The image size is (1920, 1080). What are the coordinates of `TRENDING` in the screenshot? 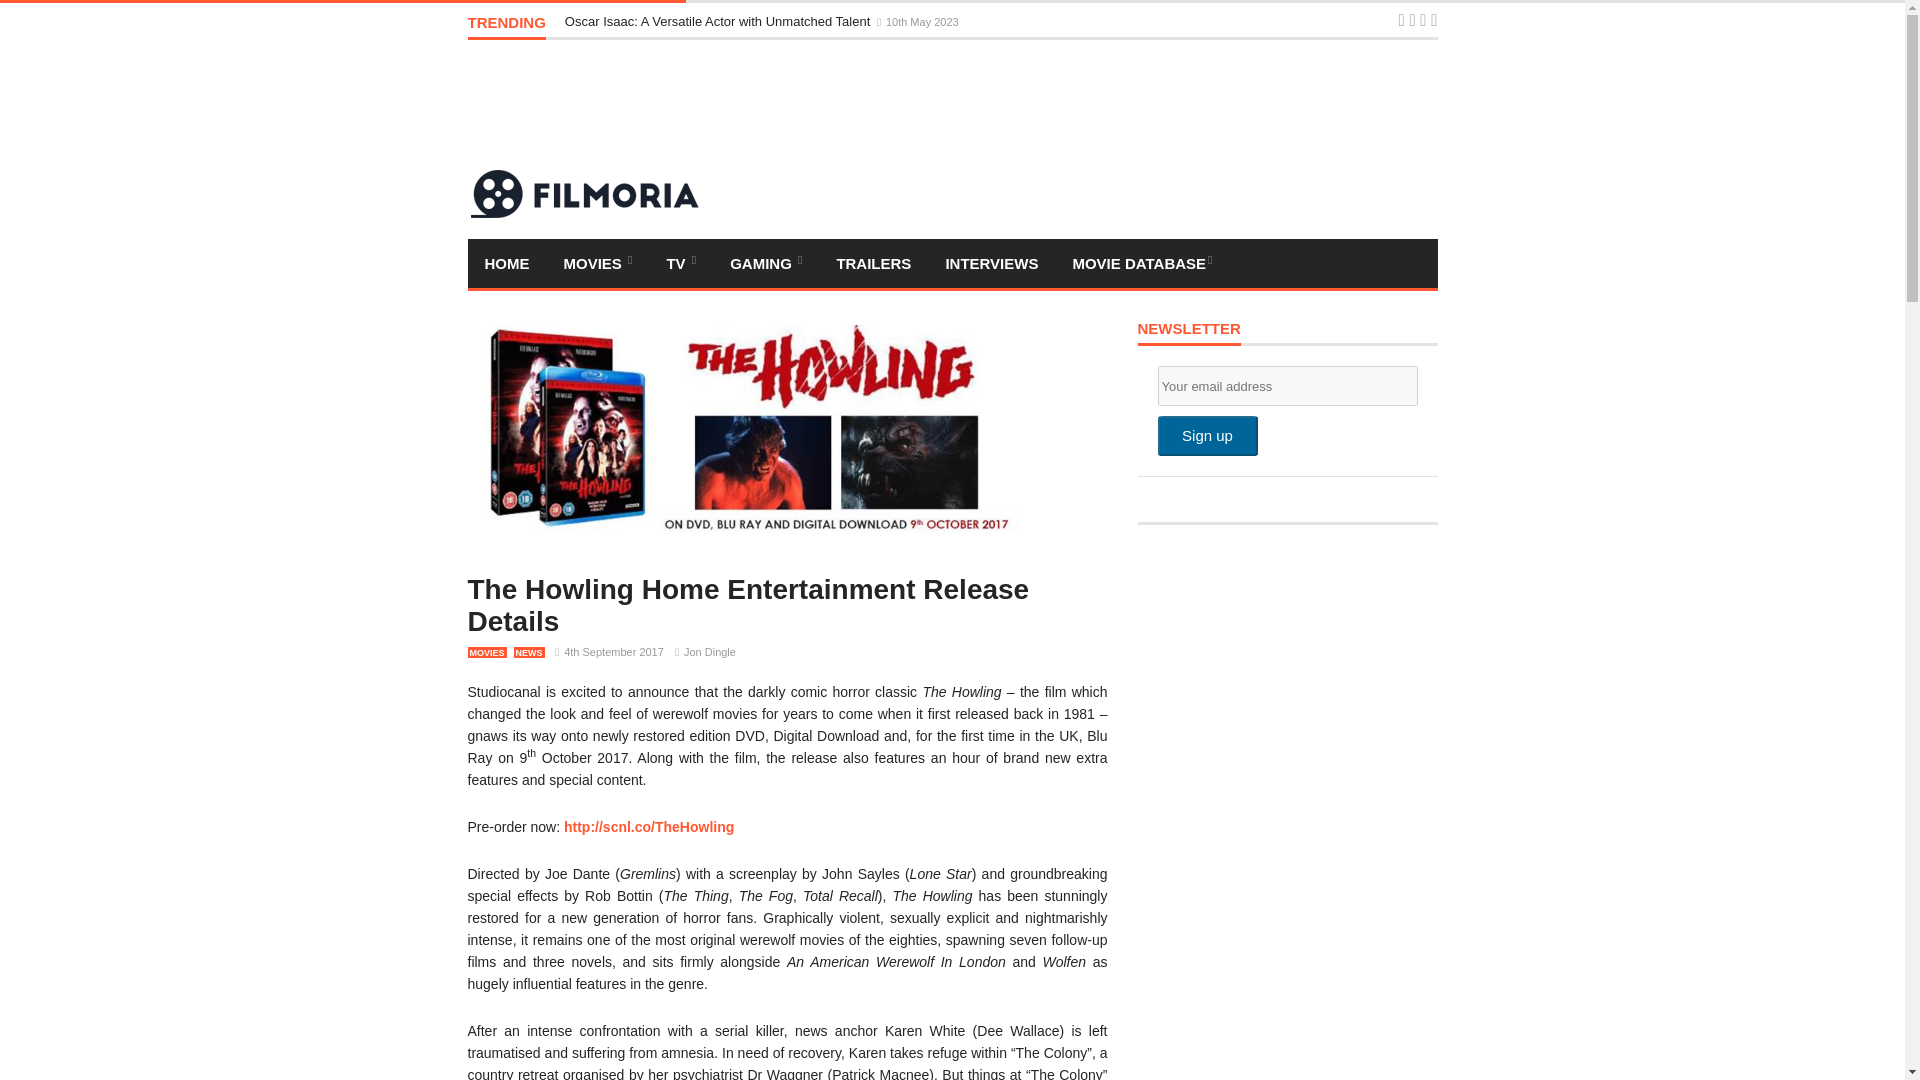 It's located at (506, 27).